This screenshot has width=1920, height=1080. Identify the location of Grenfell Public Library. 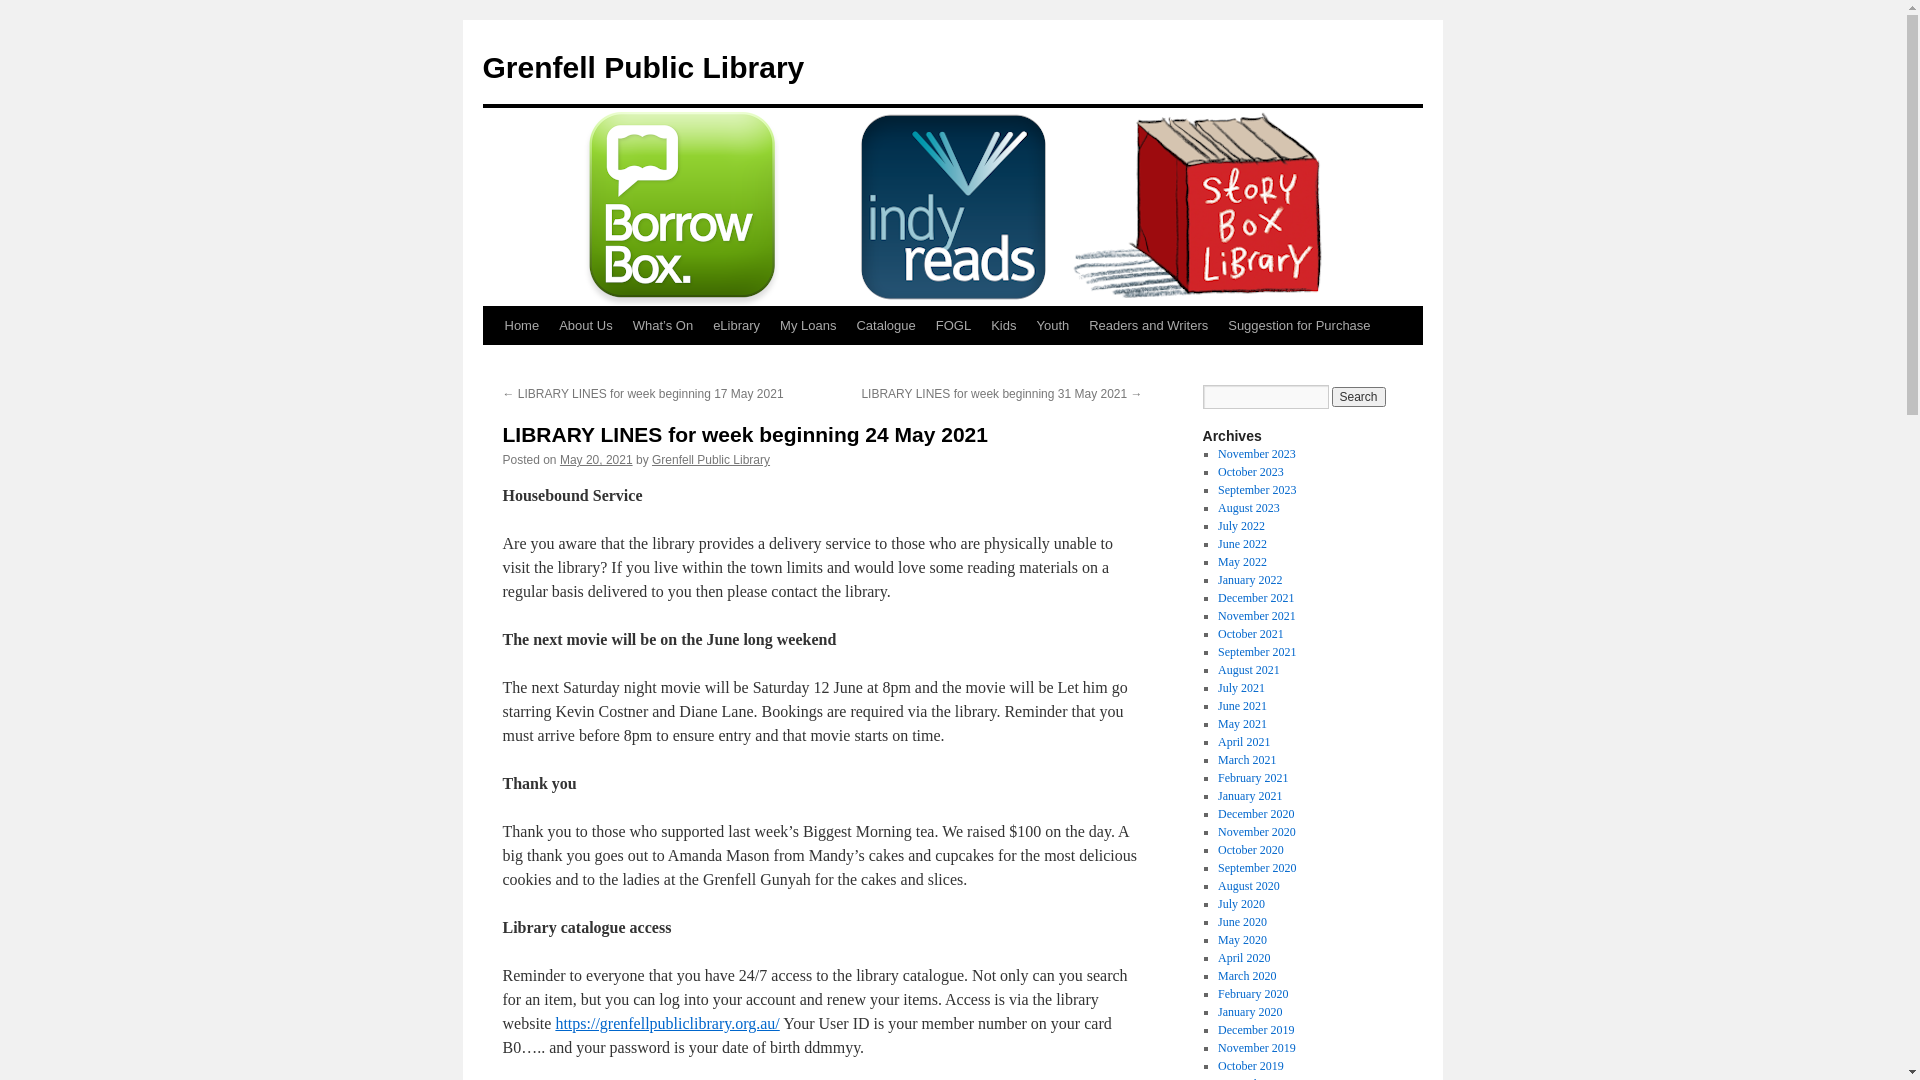
(711, 460).